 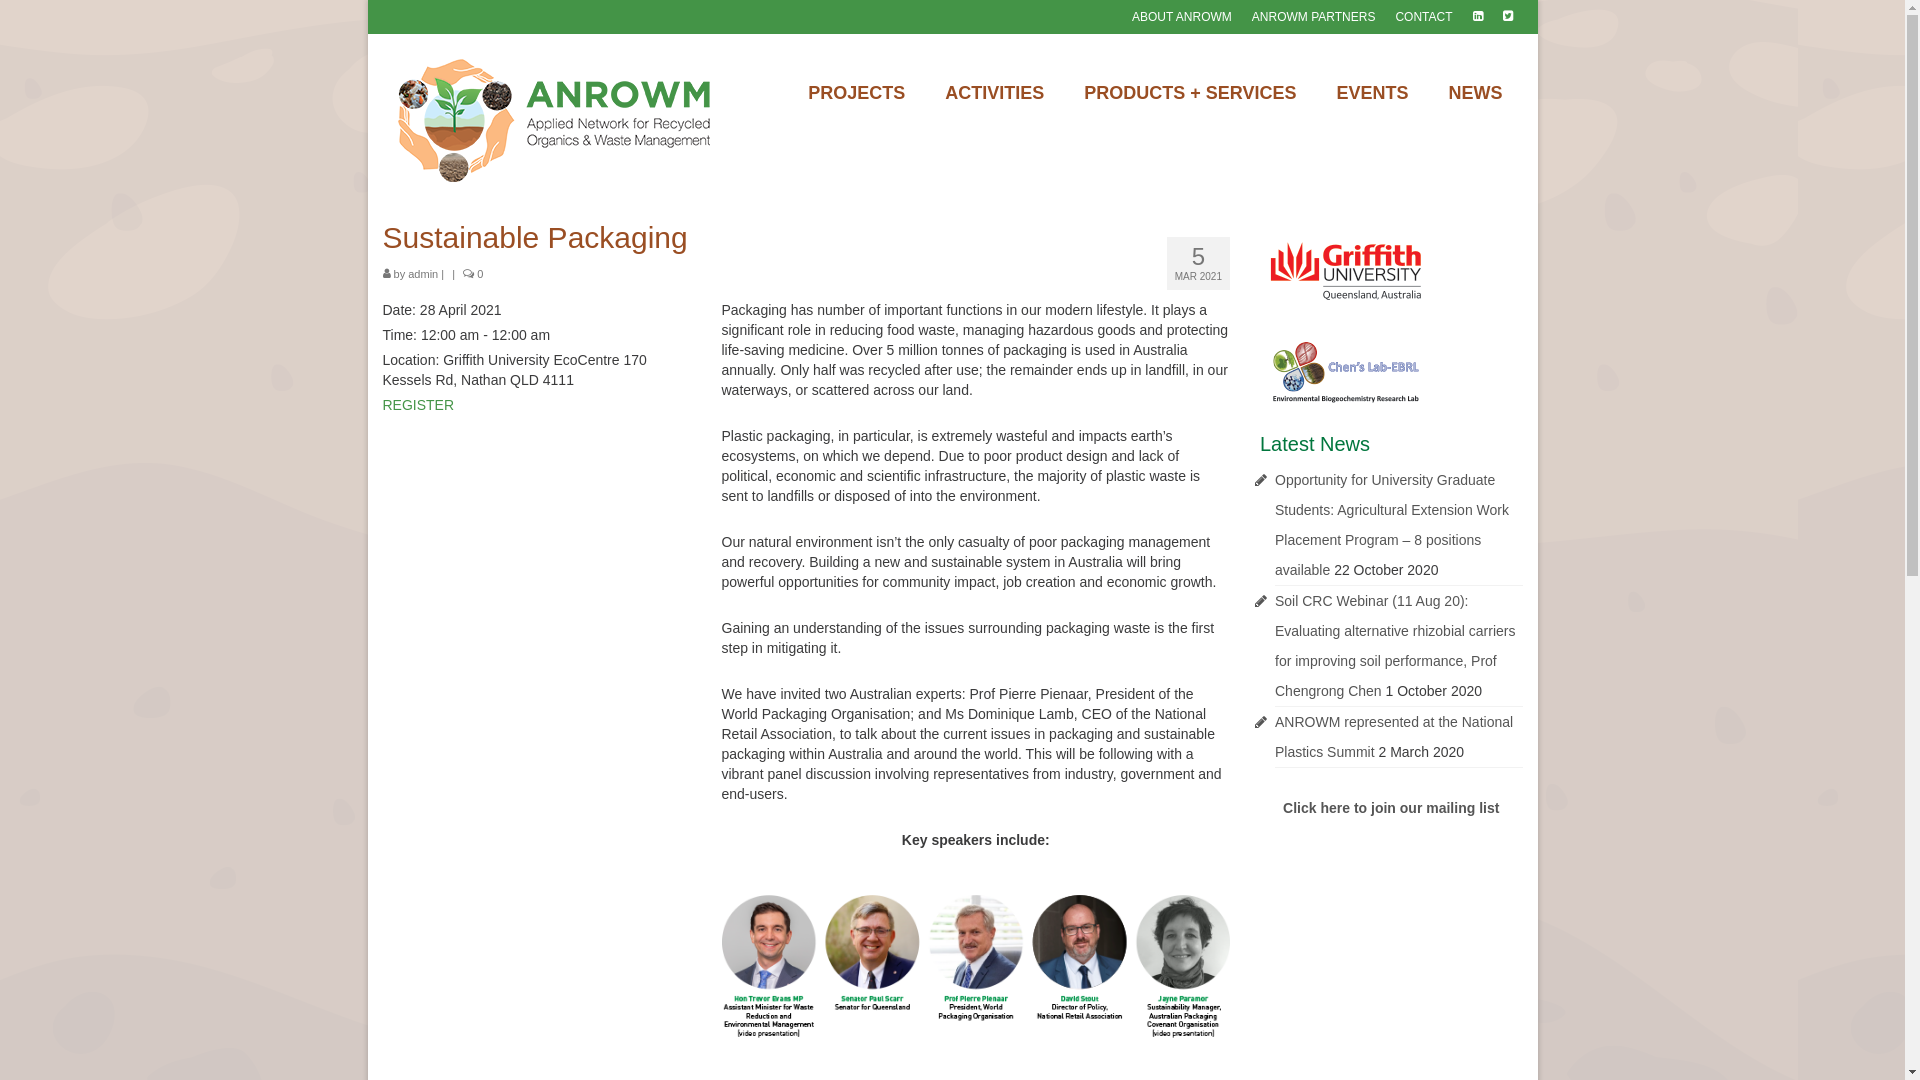 What do you see at coordinates (856, 93) in the screenshot?
I see `PROJECTS` at bounding box center [856, 93].